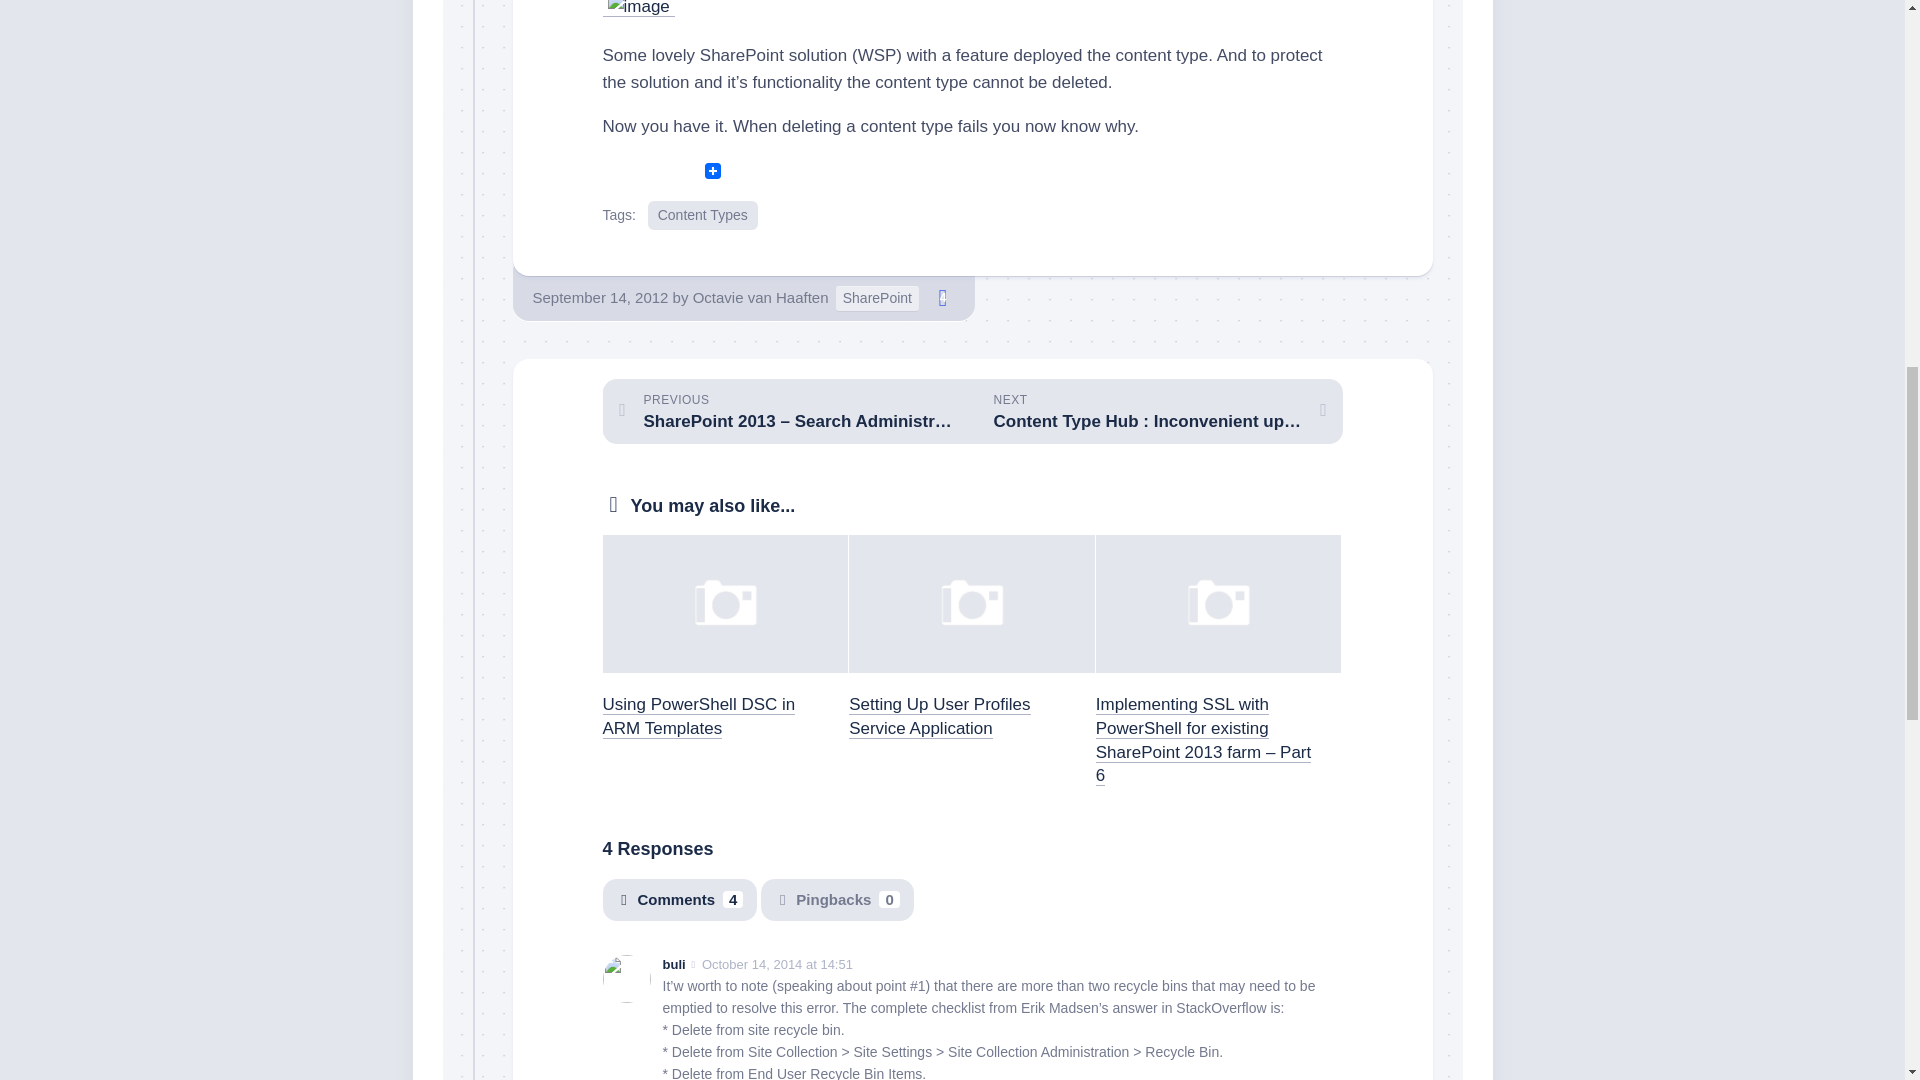 This screenshot has width=1920, height=1080. Describe the element at coordinates (942, 298) in the screenshot. I see `4` at that location.